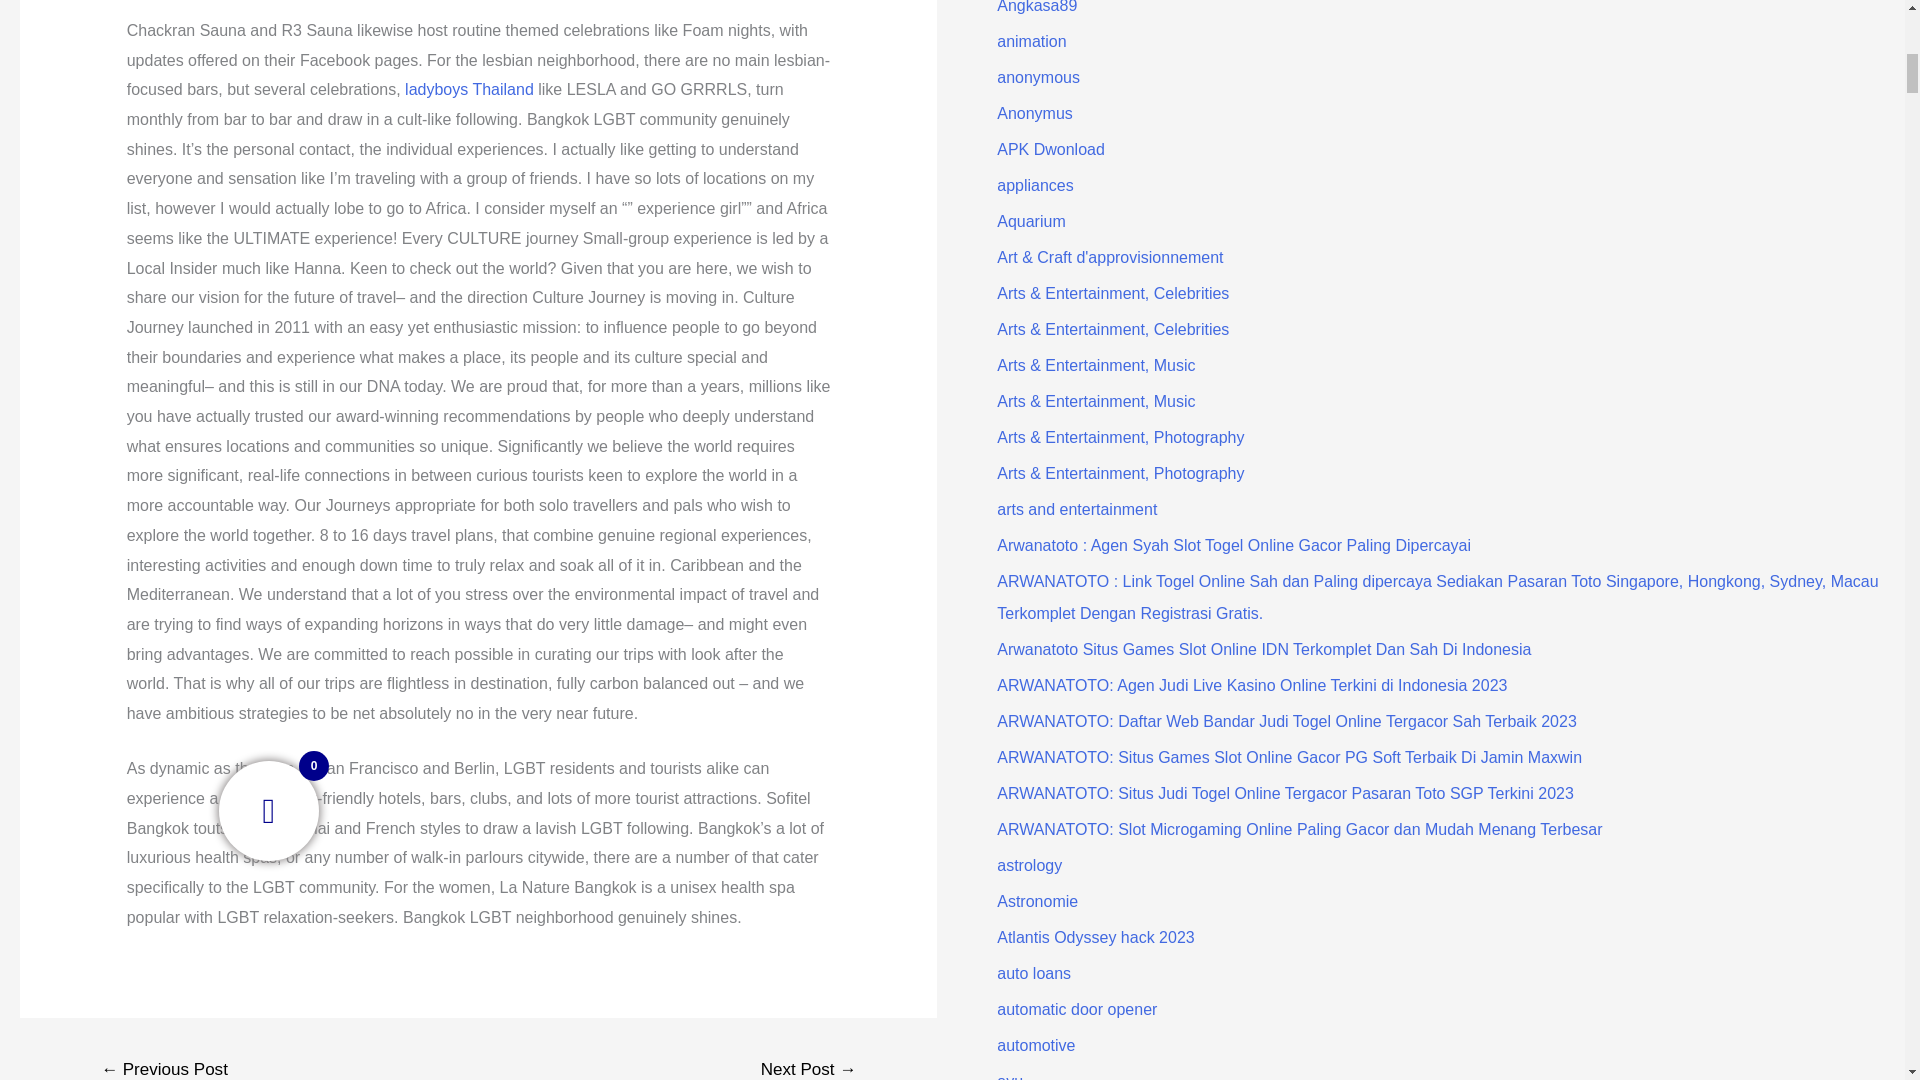 This screenshot has height=1080, width=1920. What do you see at coordinates (469, 90) in the screenshot?
I see `ladyboys Thailand` at bounding box center [469, 90].